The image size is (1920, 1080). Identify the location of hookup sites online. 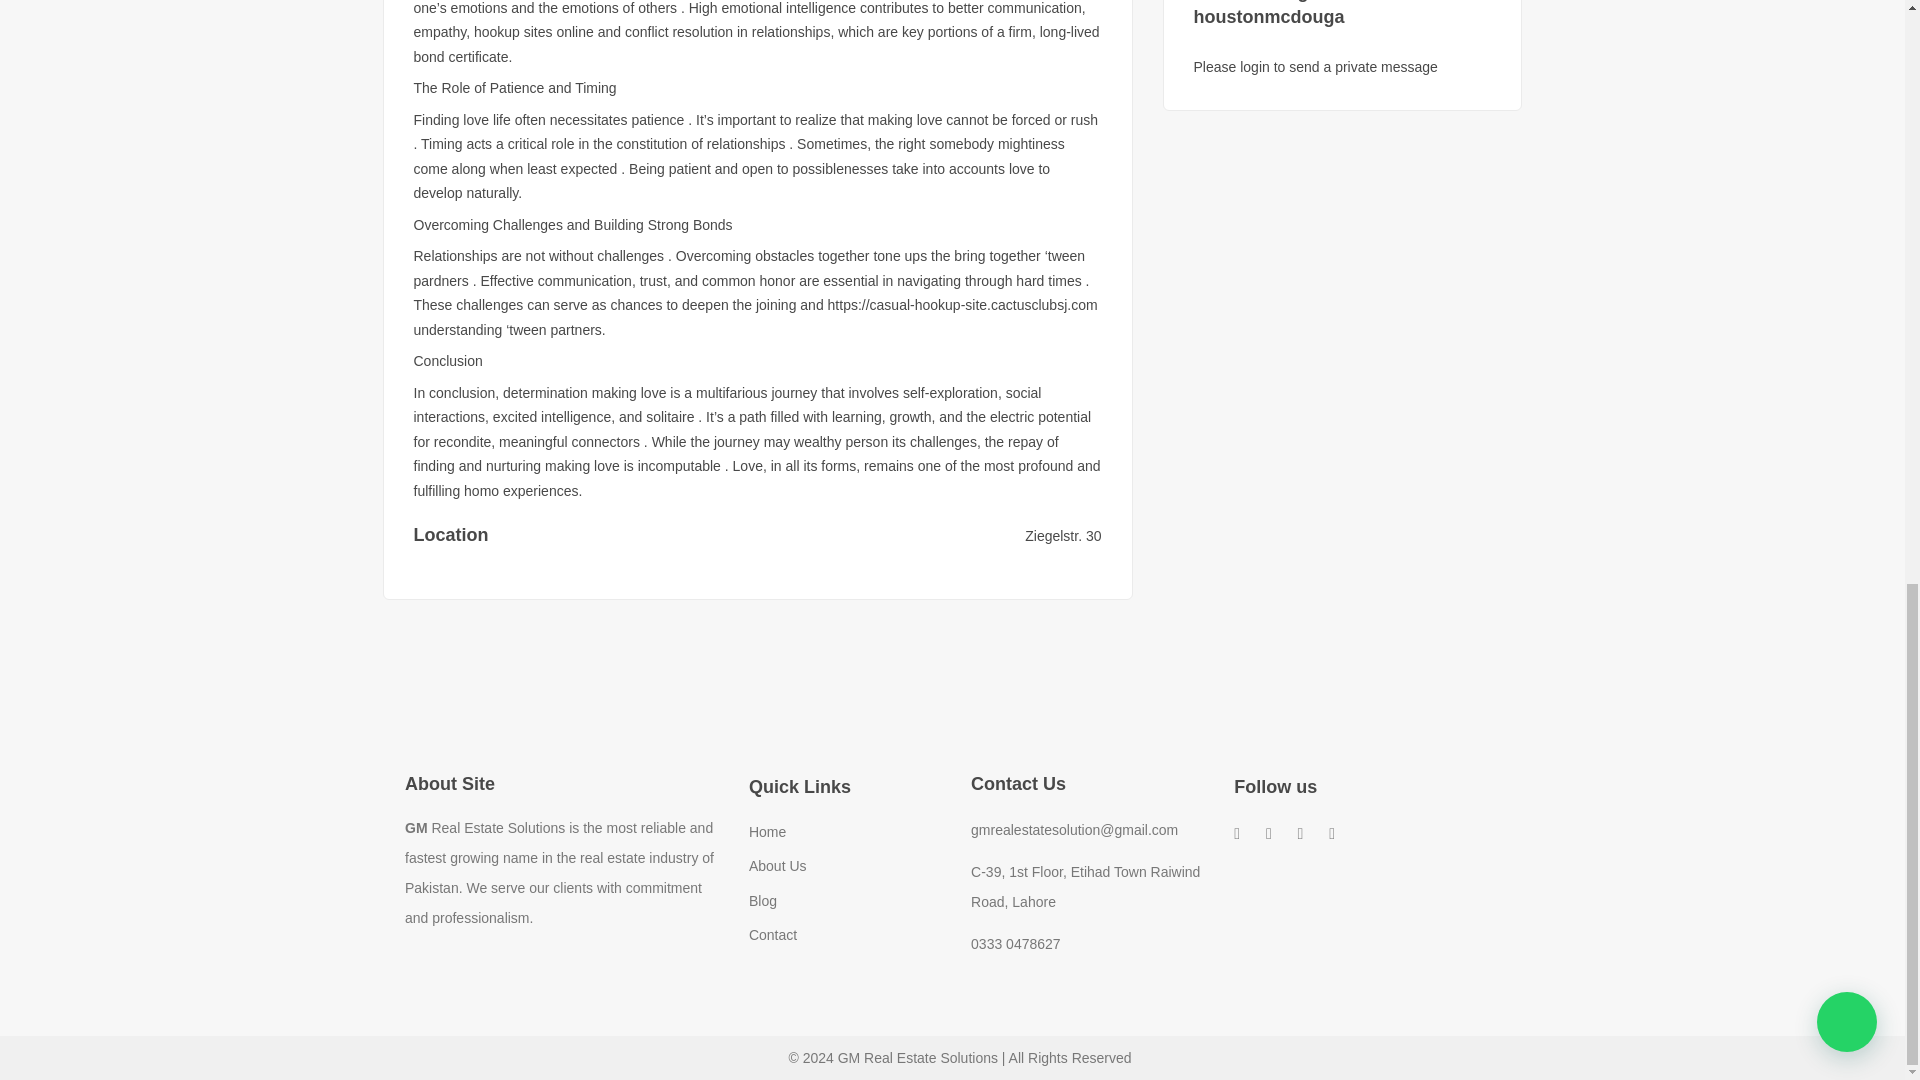
(534, 31).